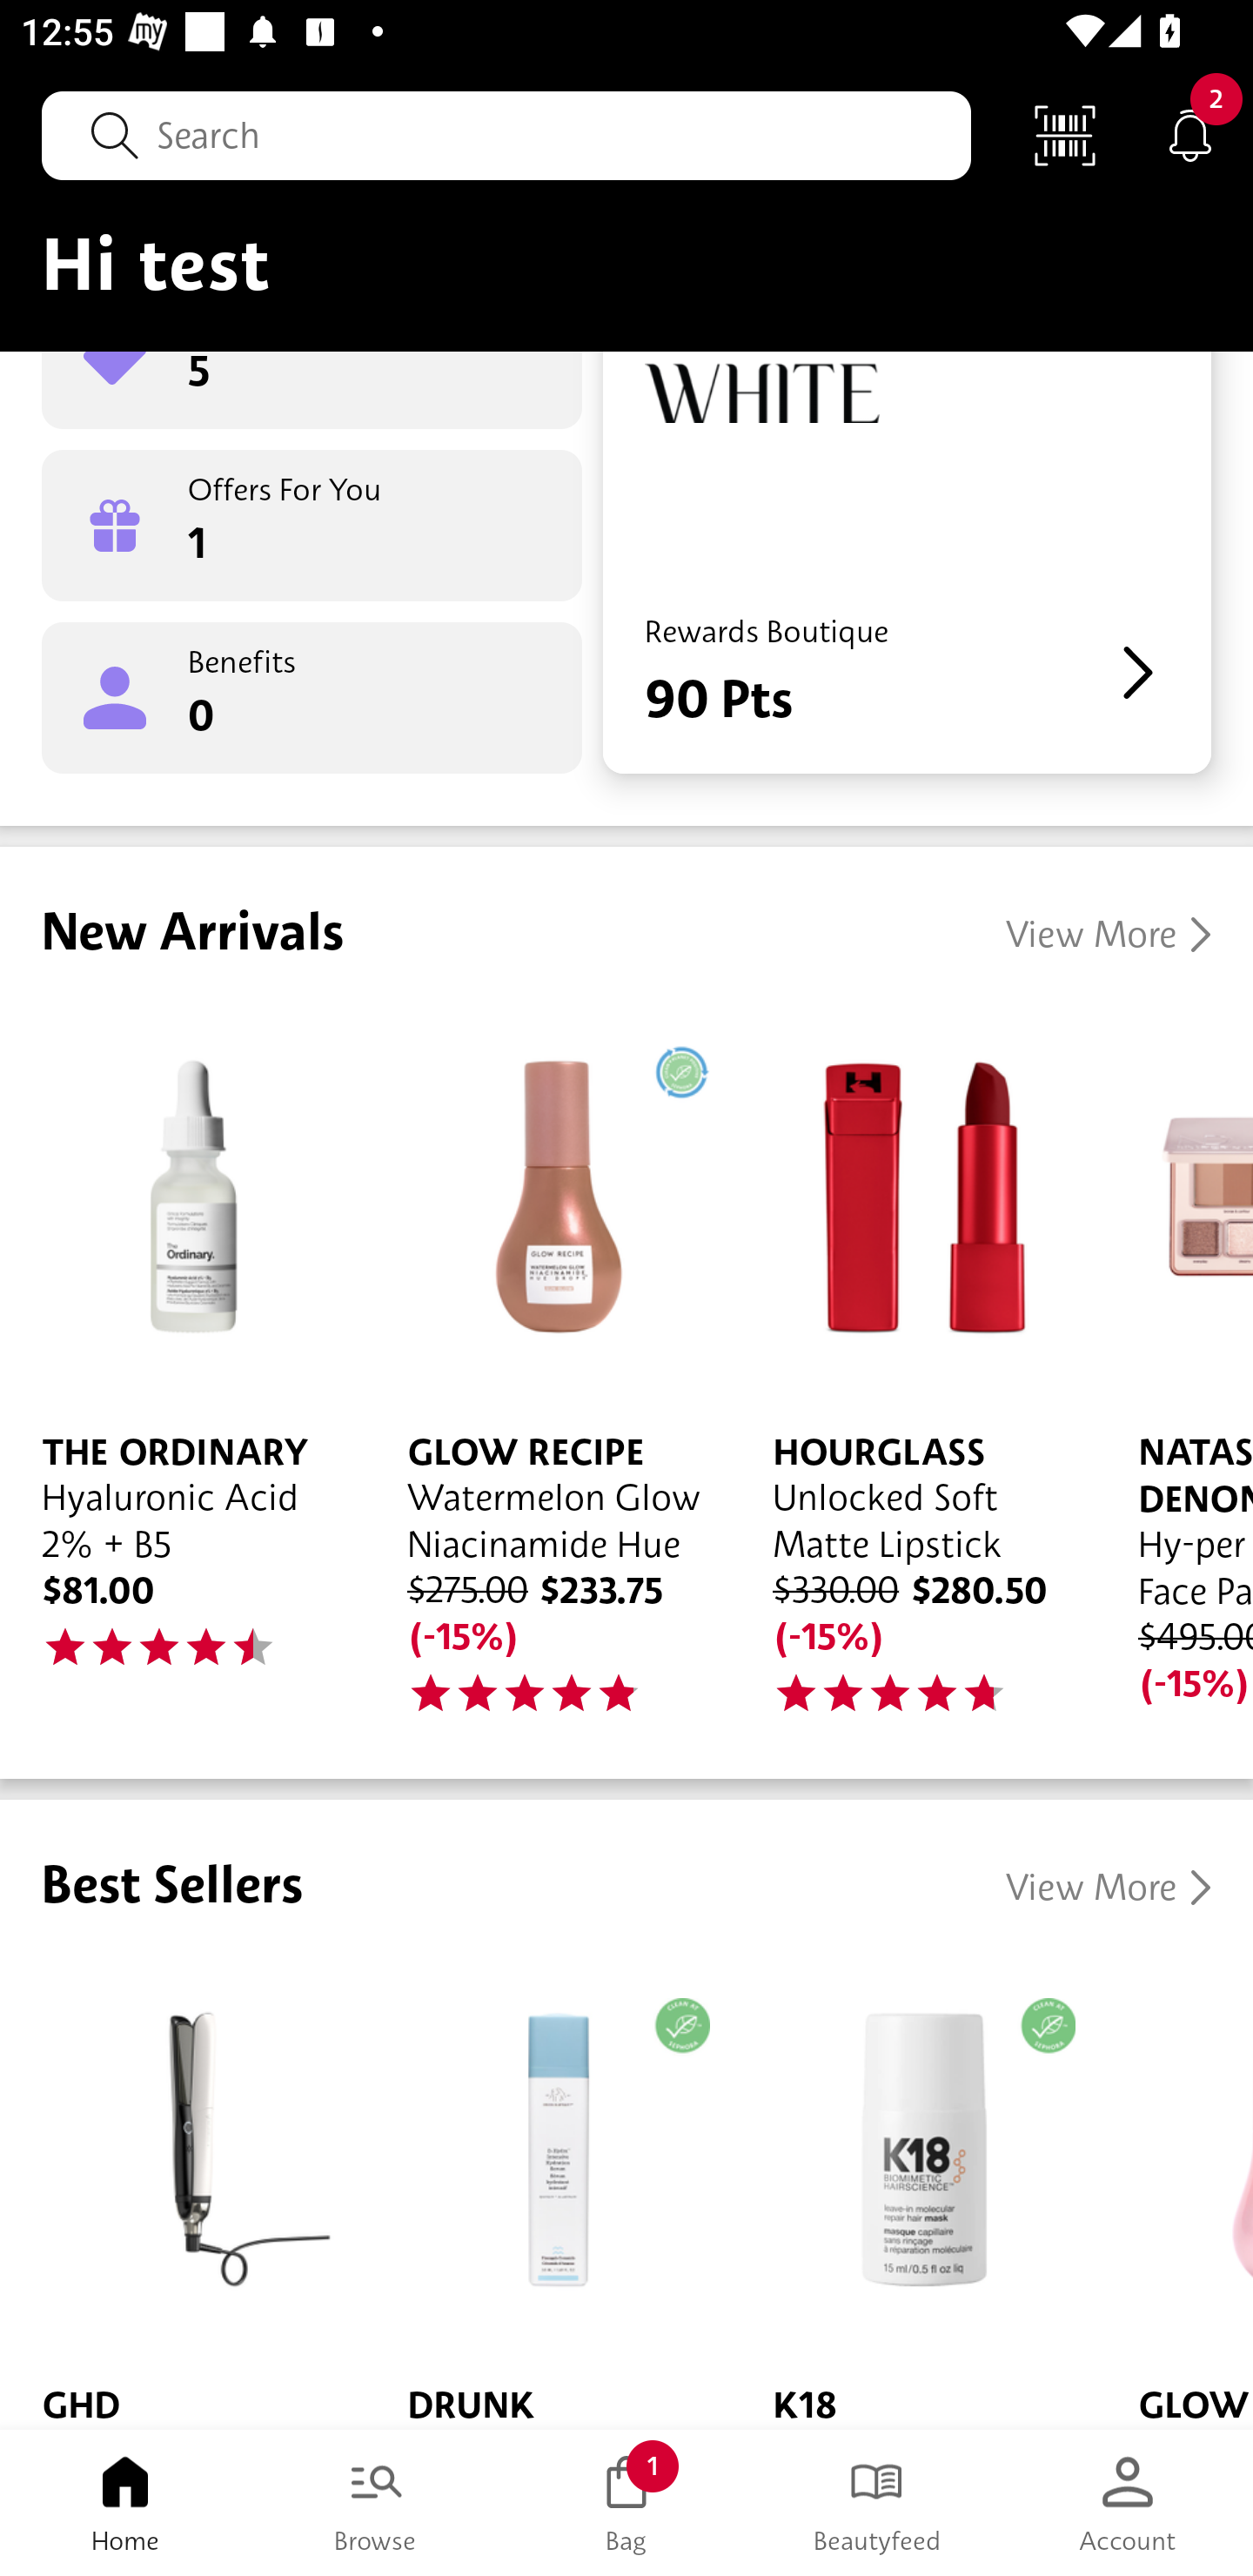 Image resolution: width=1253 pixels, height=2576 pixels. I want to click on Scan Code, so click(1065, 134).